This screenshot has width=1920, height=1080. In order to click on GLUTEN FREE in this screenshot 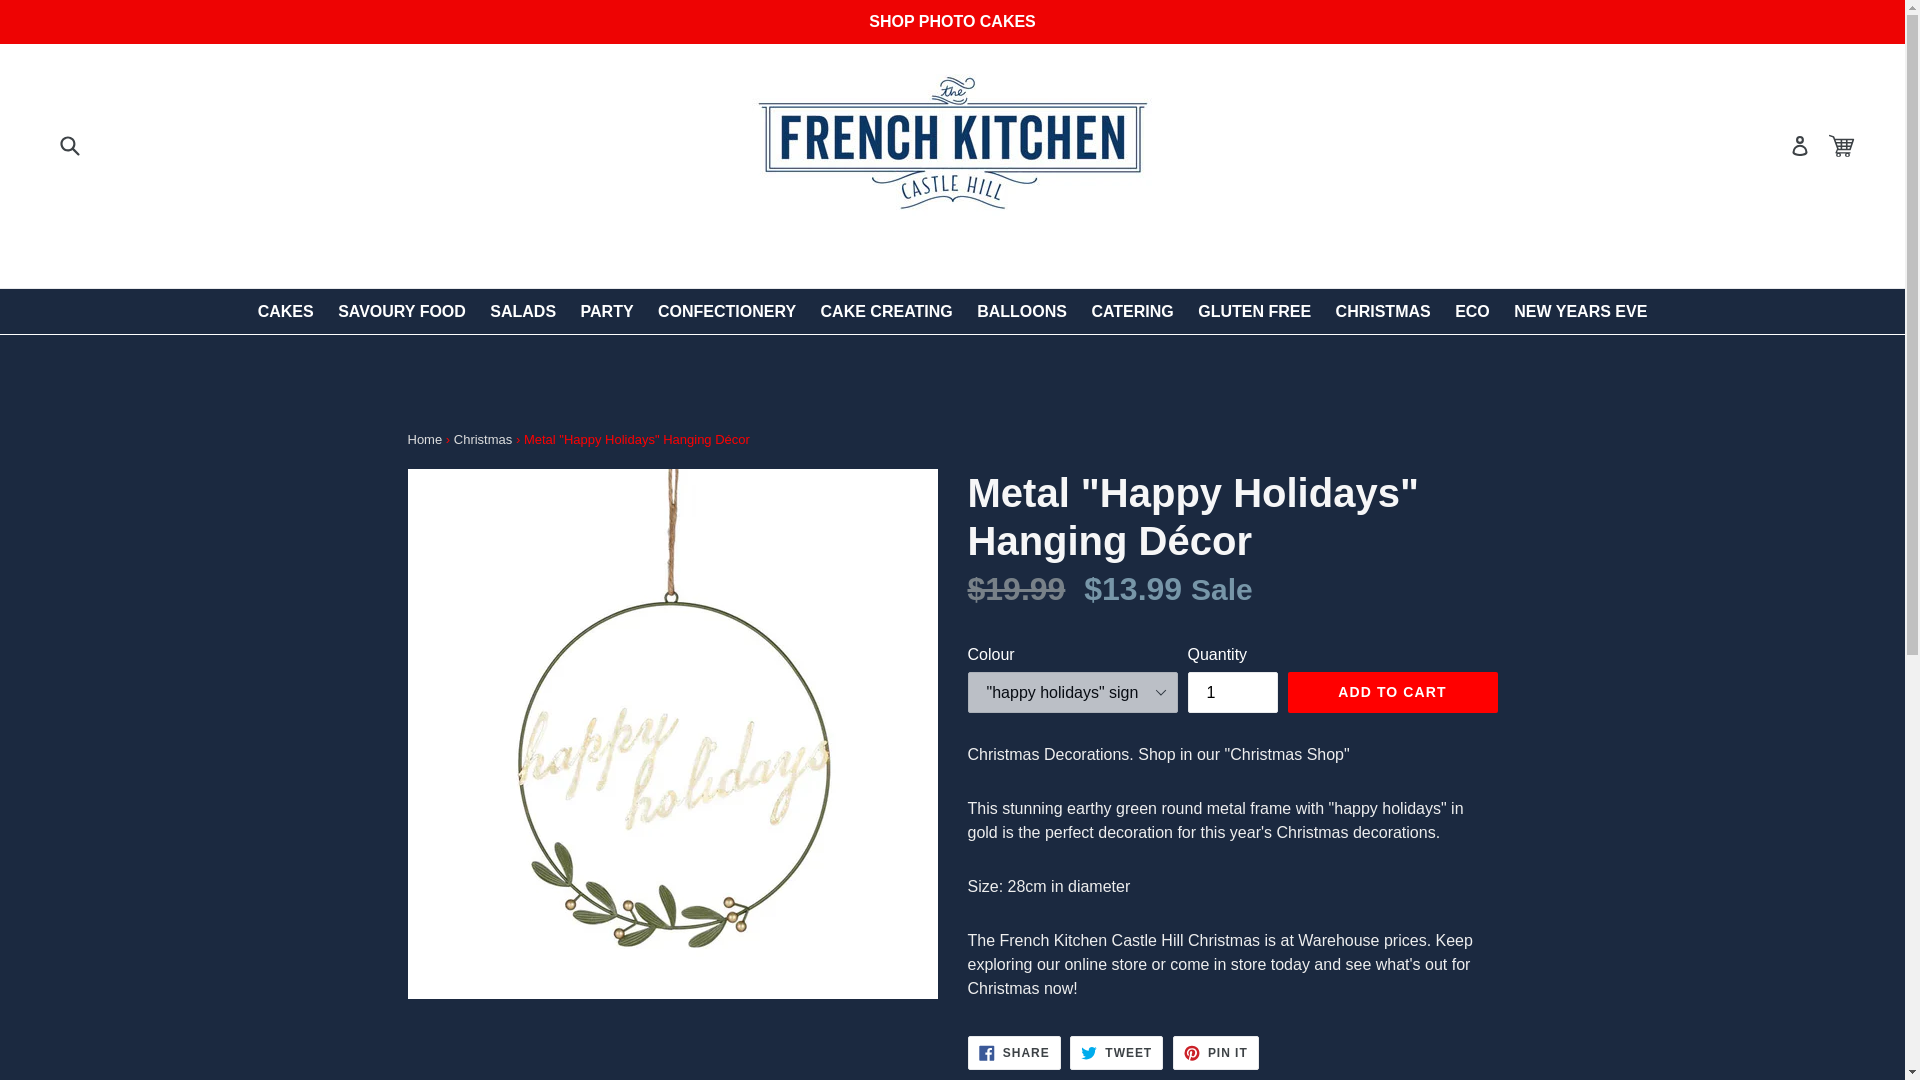, I will do `click(1254, 311)`.